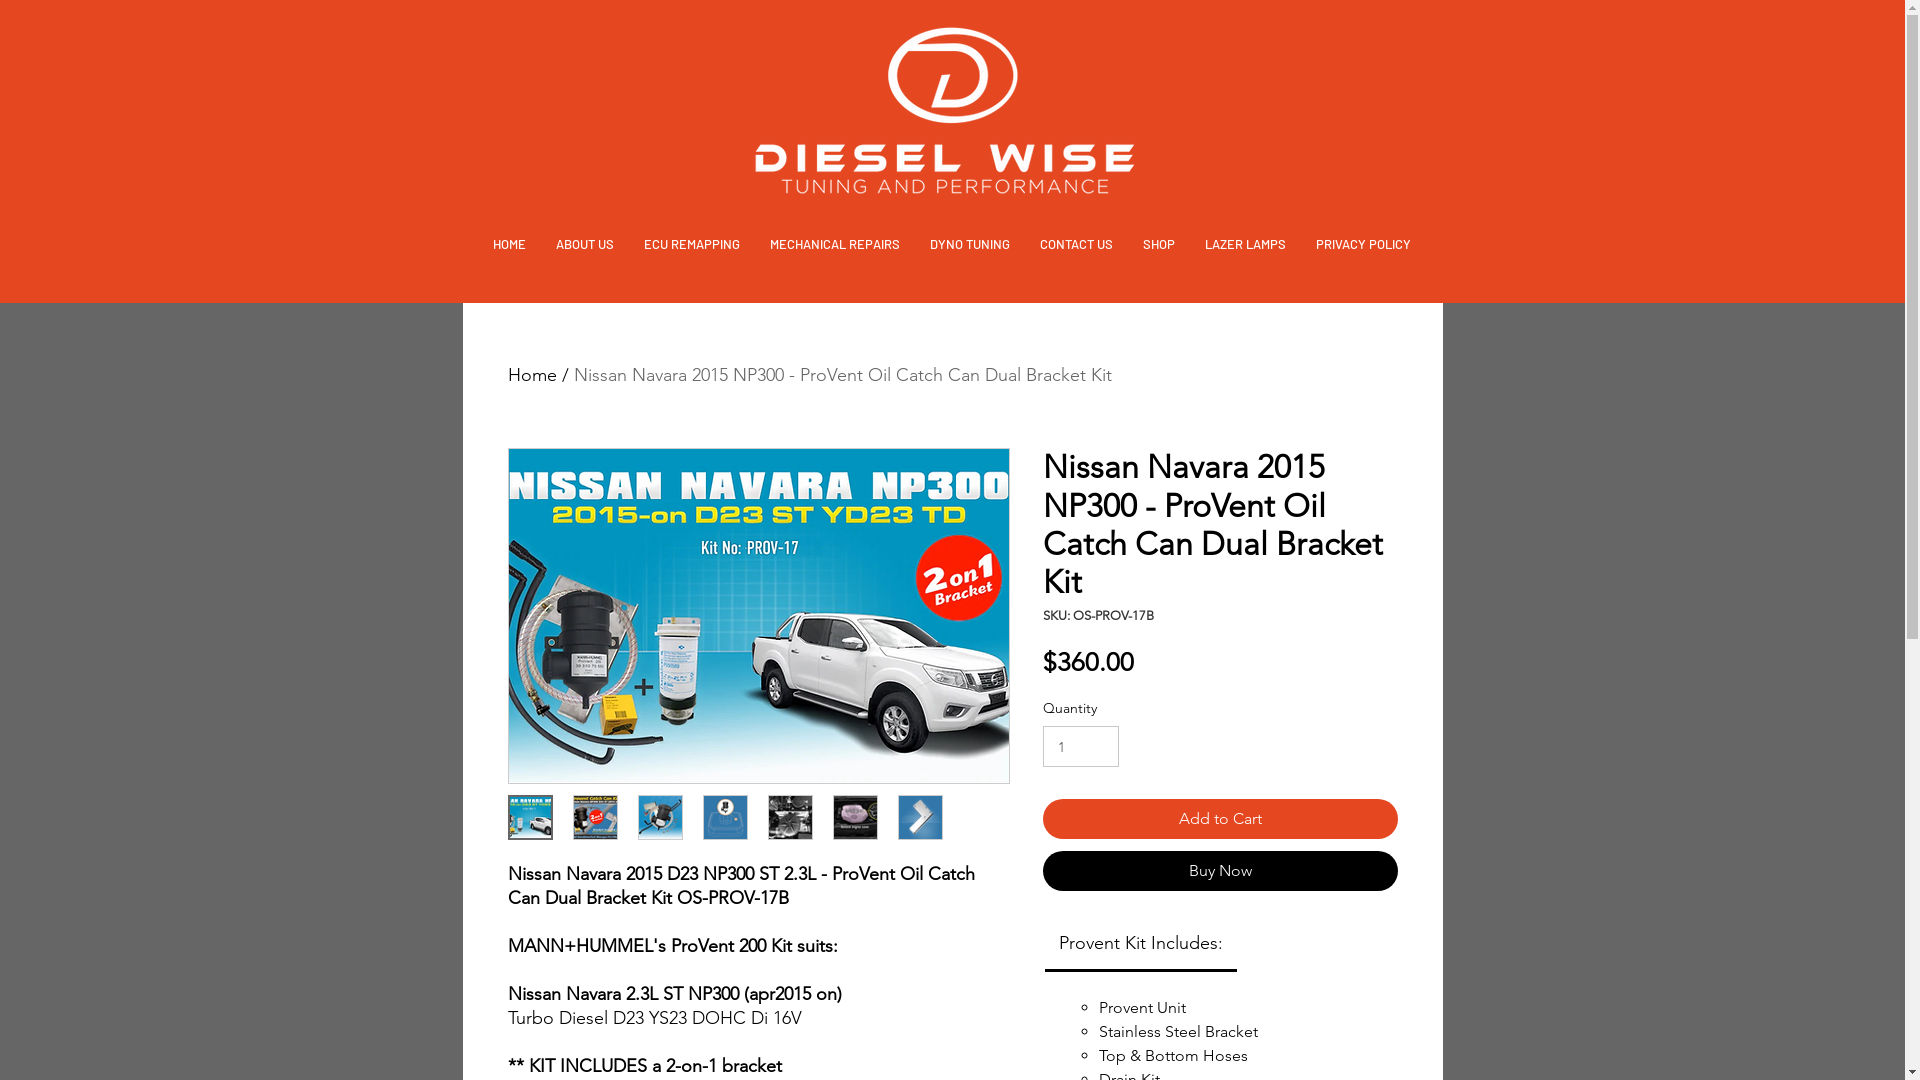 The width and height of the screenshot is (1920, 1080). What do you see at coordinates (1246, 244) in the screenshot?
I see `LAZER LAMPS` at bounding box center [1246, 244].